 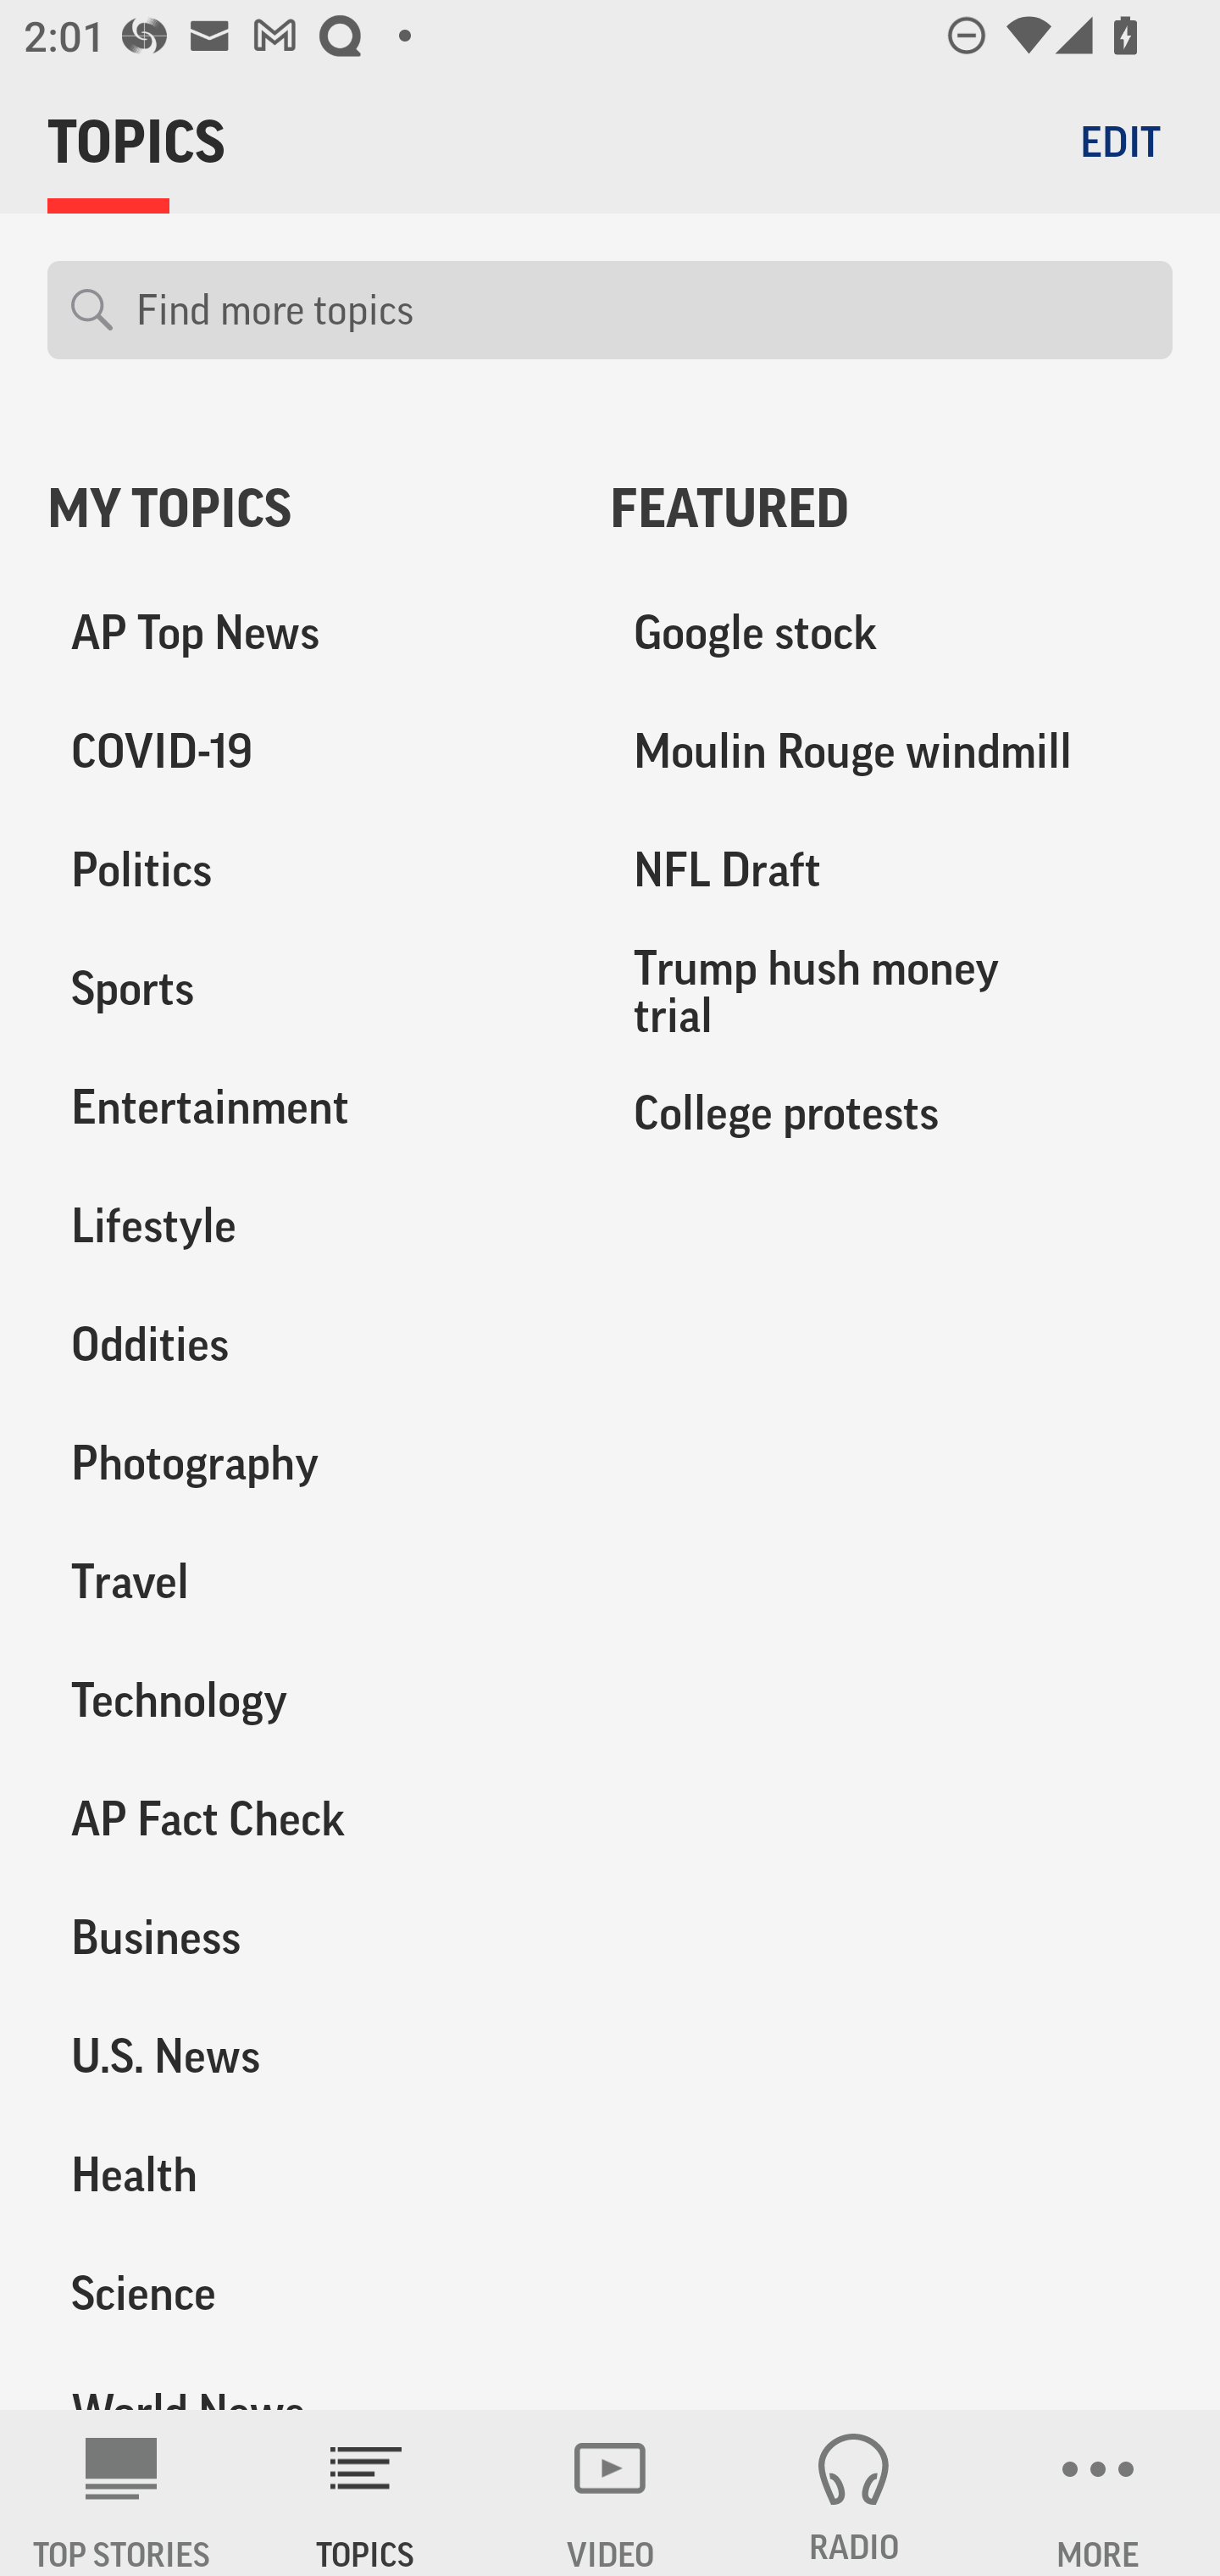 What do you see at coordinates (610, 2493) in the screenshot?
I see `VIDEO` at bounding box center [610, 2493].